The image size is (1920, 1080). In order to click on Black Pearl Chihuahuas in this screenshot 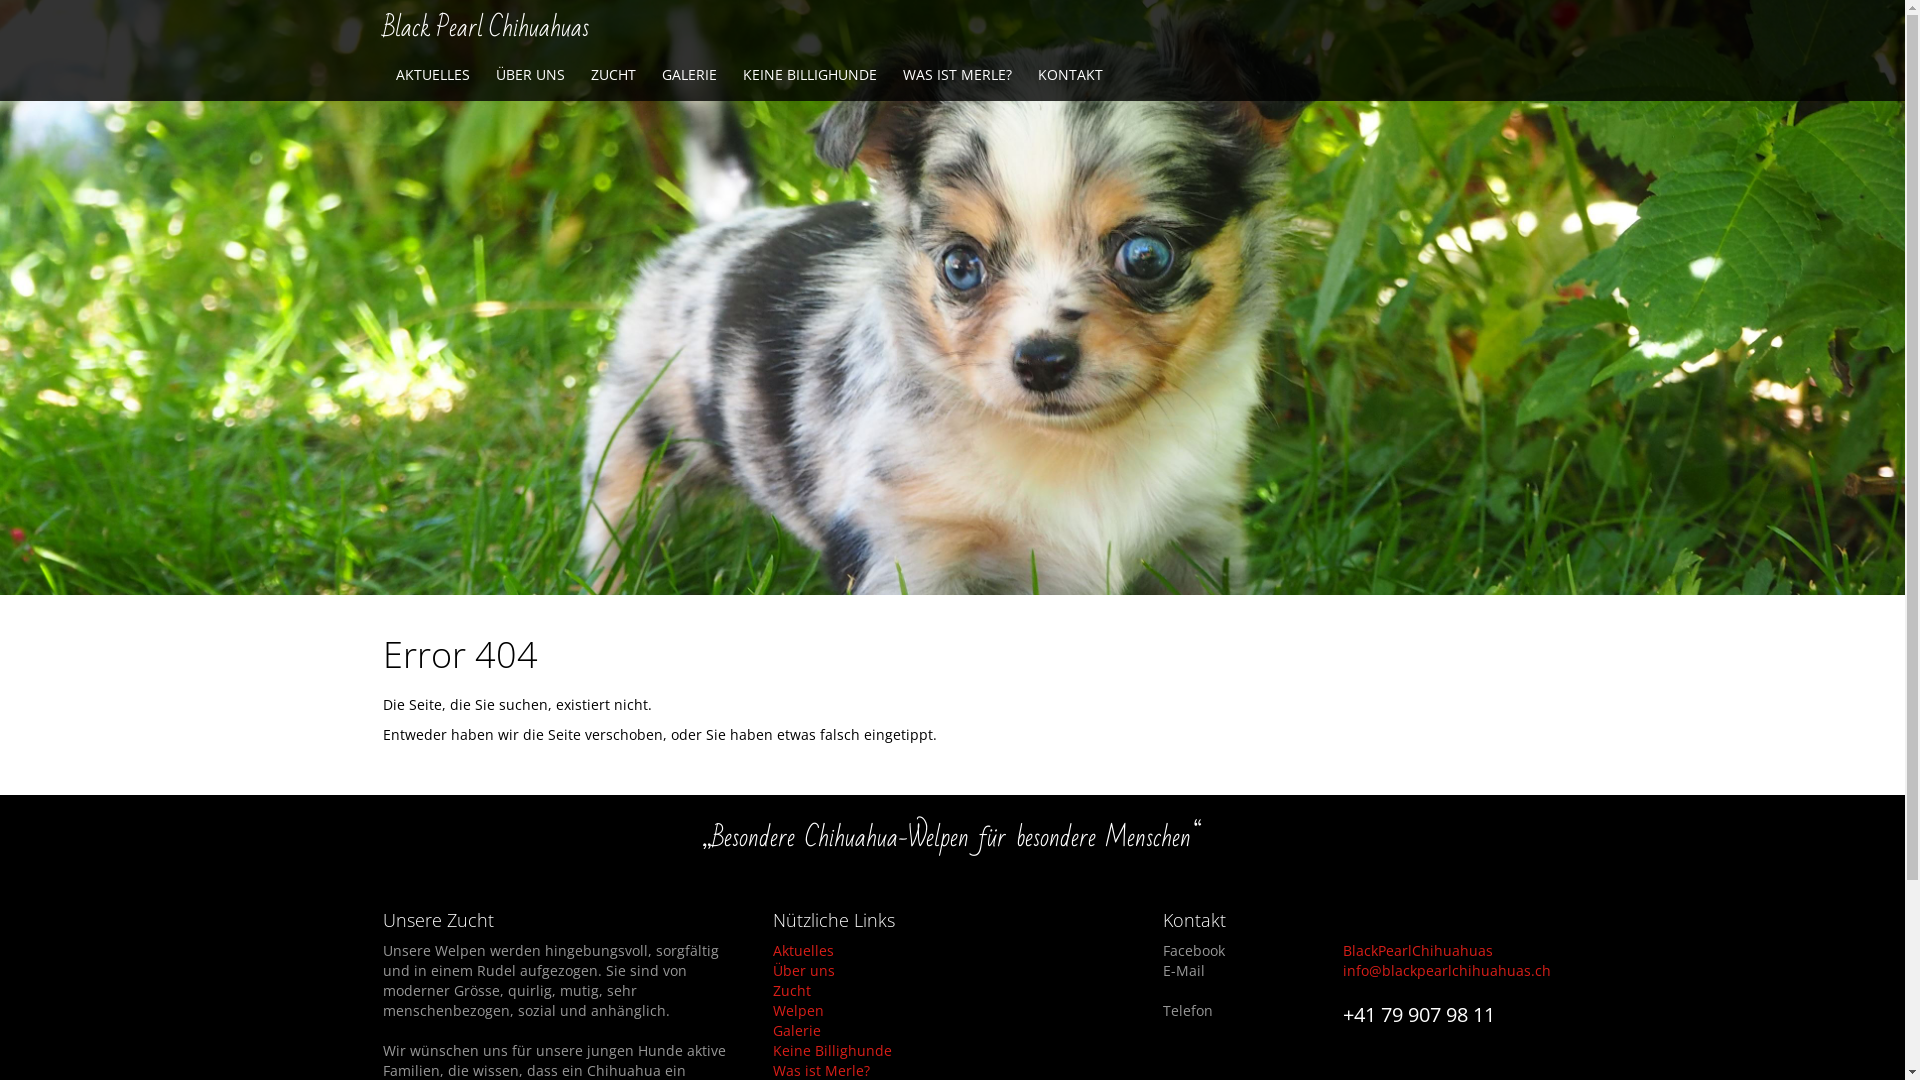, I will do `click(496, 25)`.